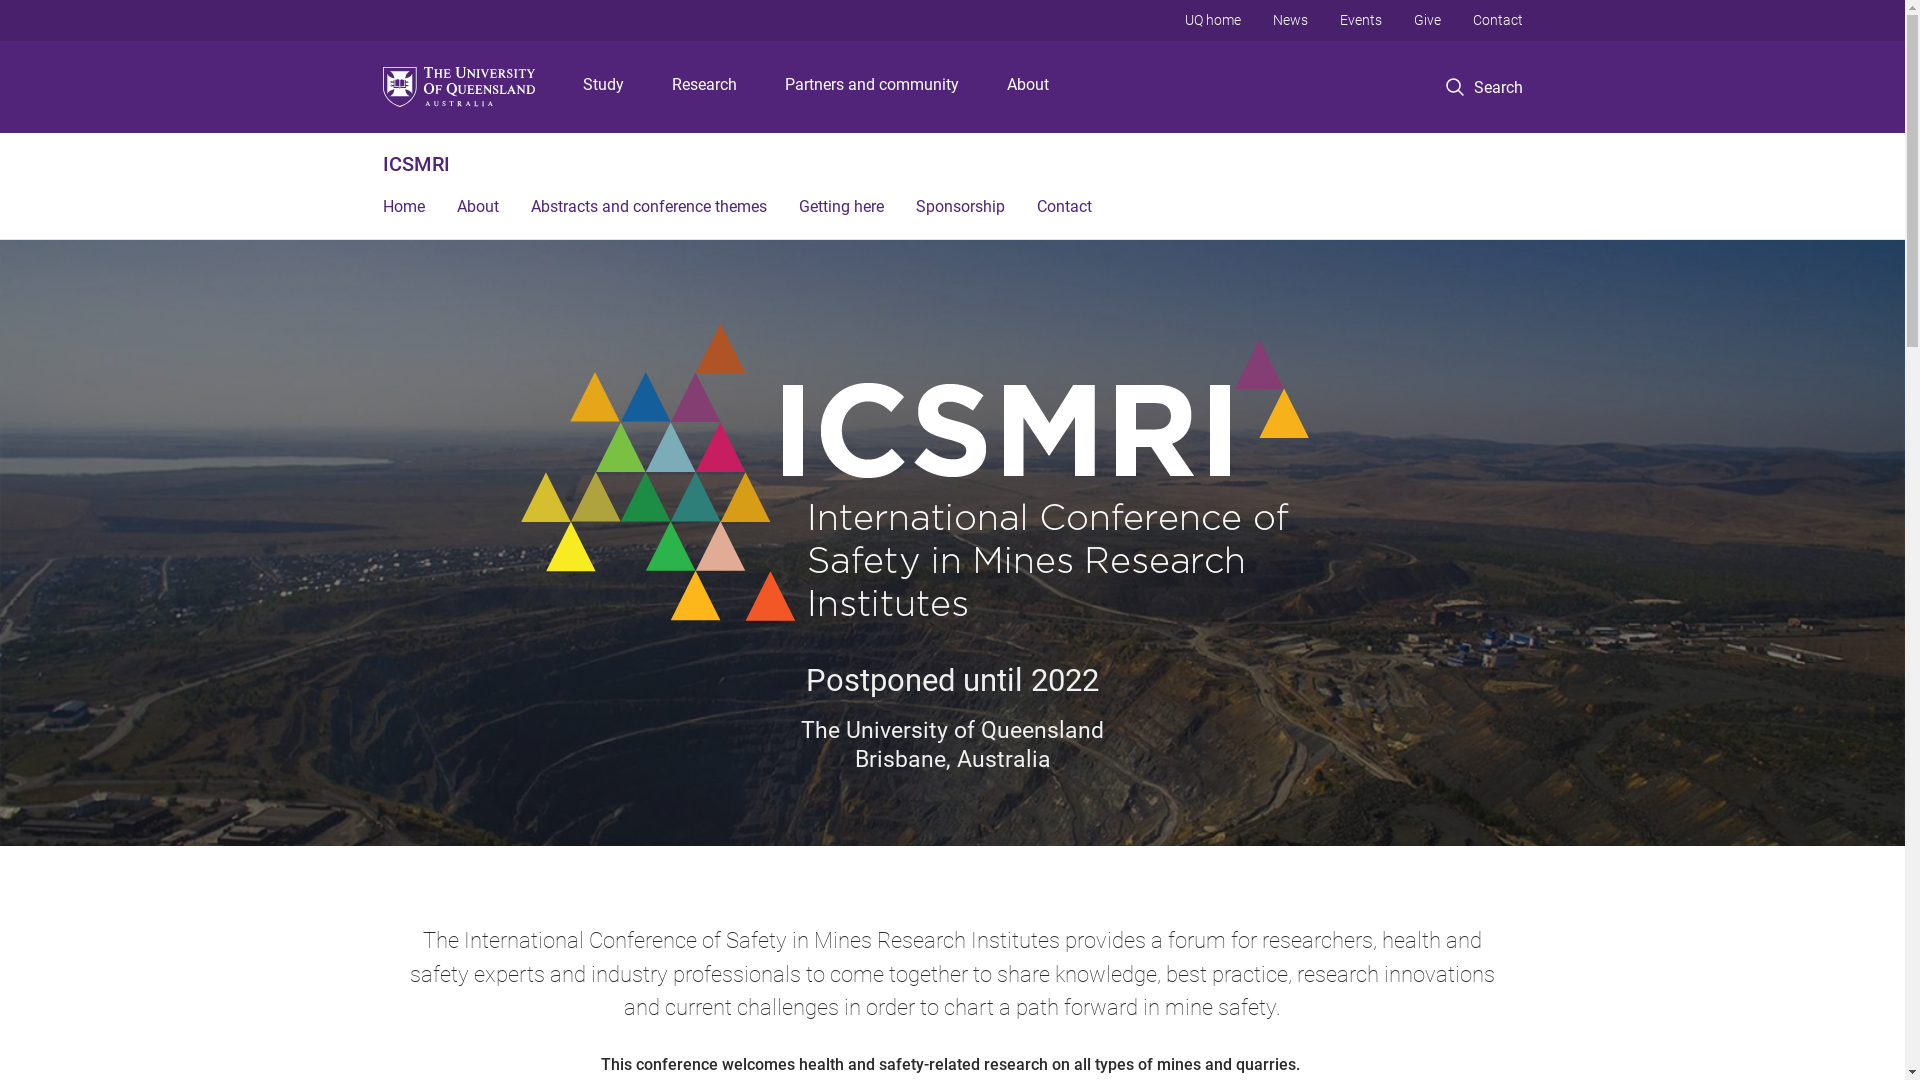  What do you see at coordinates (1428, 20) in the screenshot?
I see `Give` at bounding box center [1428, 20].